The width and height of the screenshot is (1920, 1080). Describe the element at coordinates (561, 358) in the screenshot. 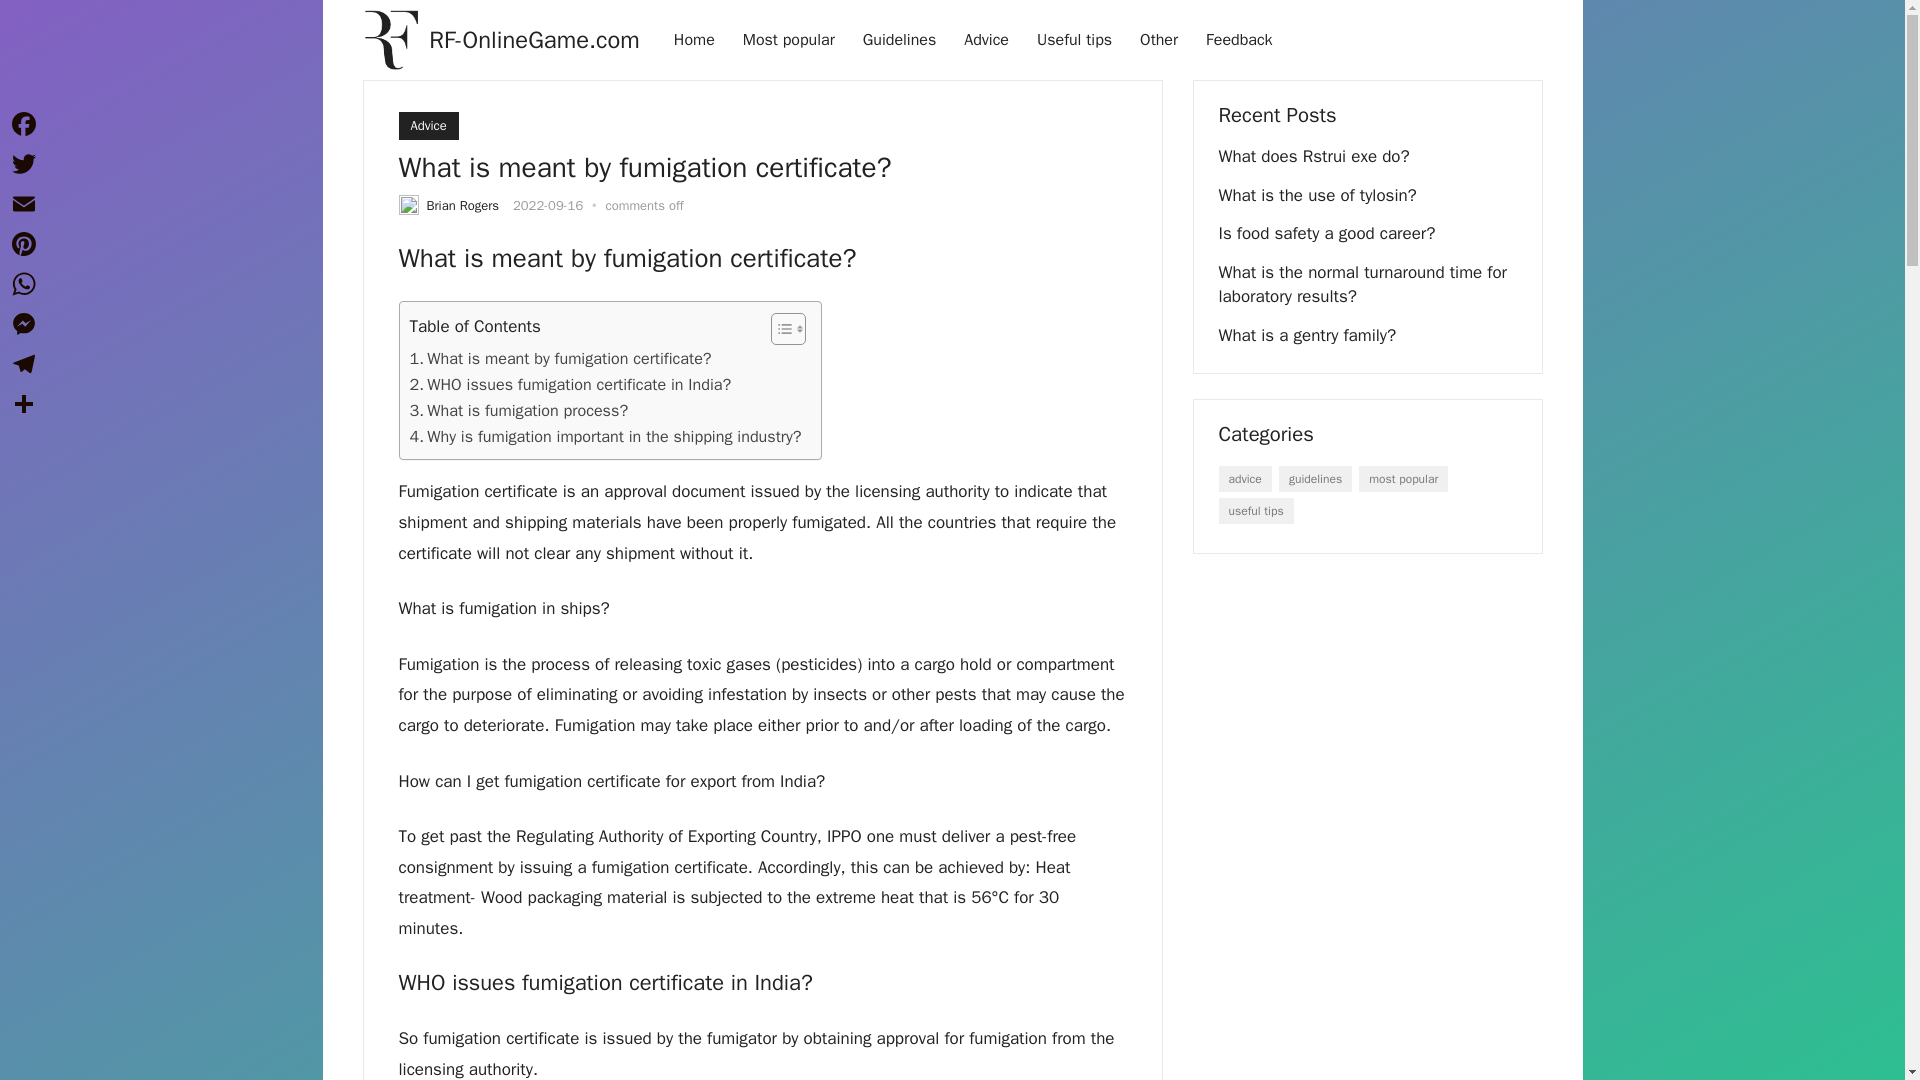

I see `What is meant by fumigation certificate?` at that location.